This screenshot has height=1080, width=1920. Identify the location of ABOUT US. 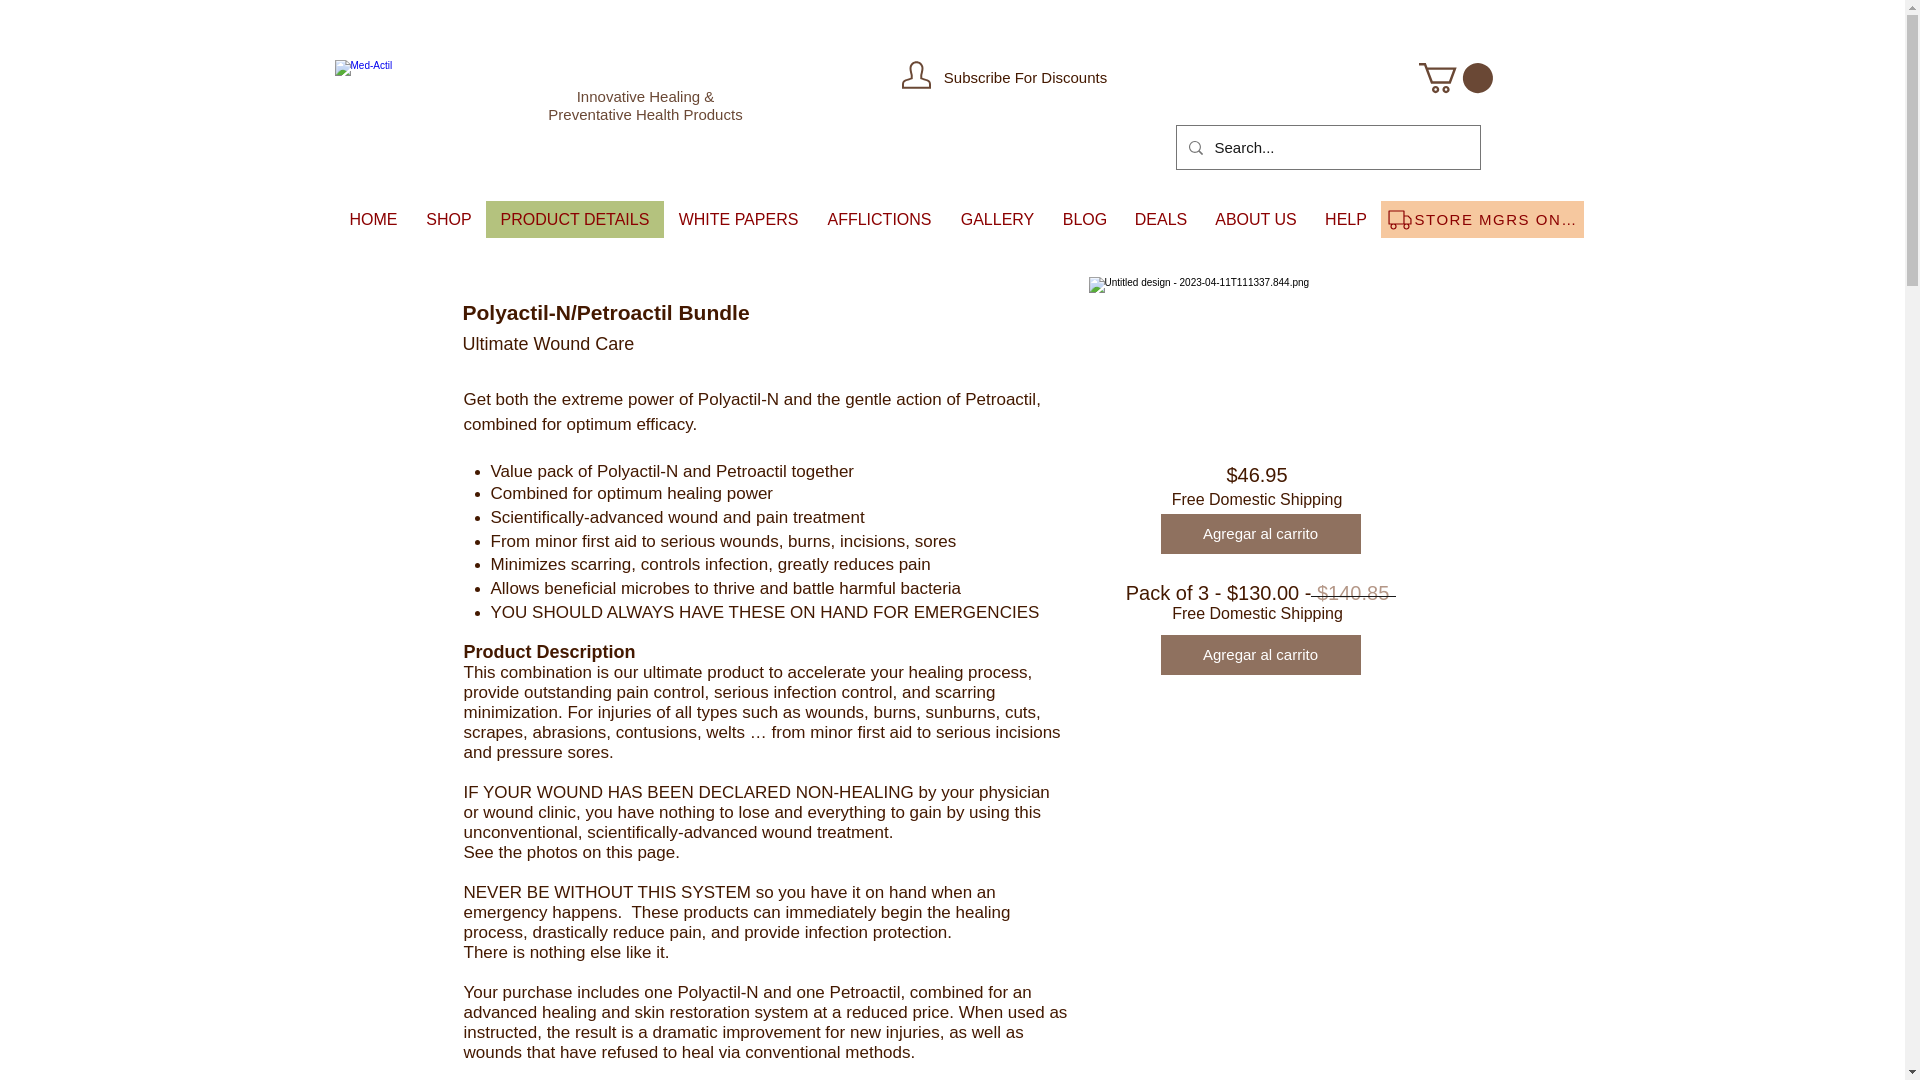
(1254, 218).